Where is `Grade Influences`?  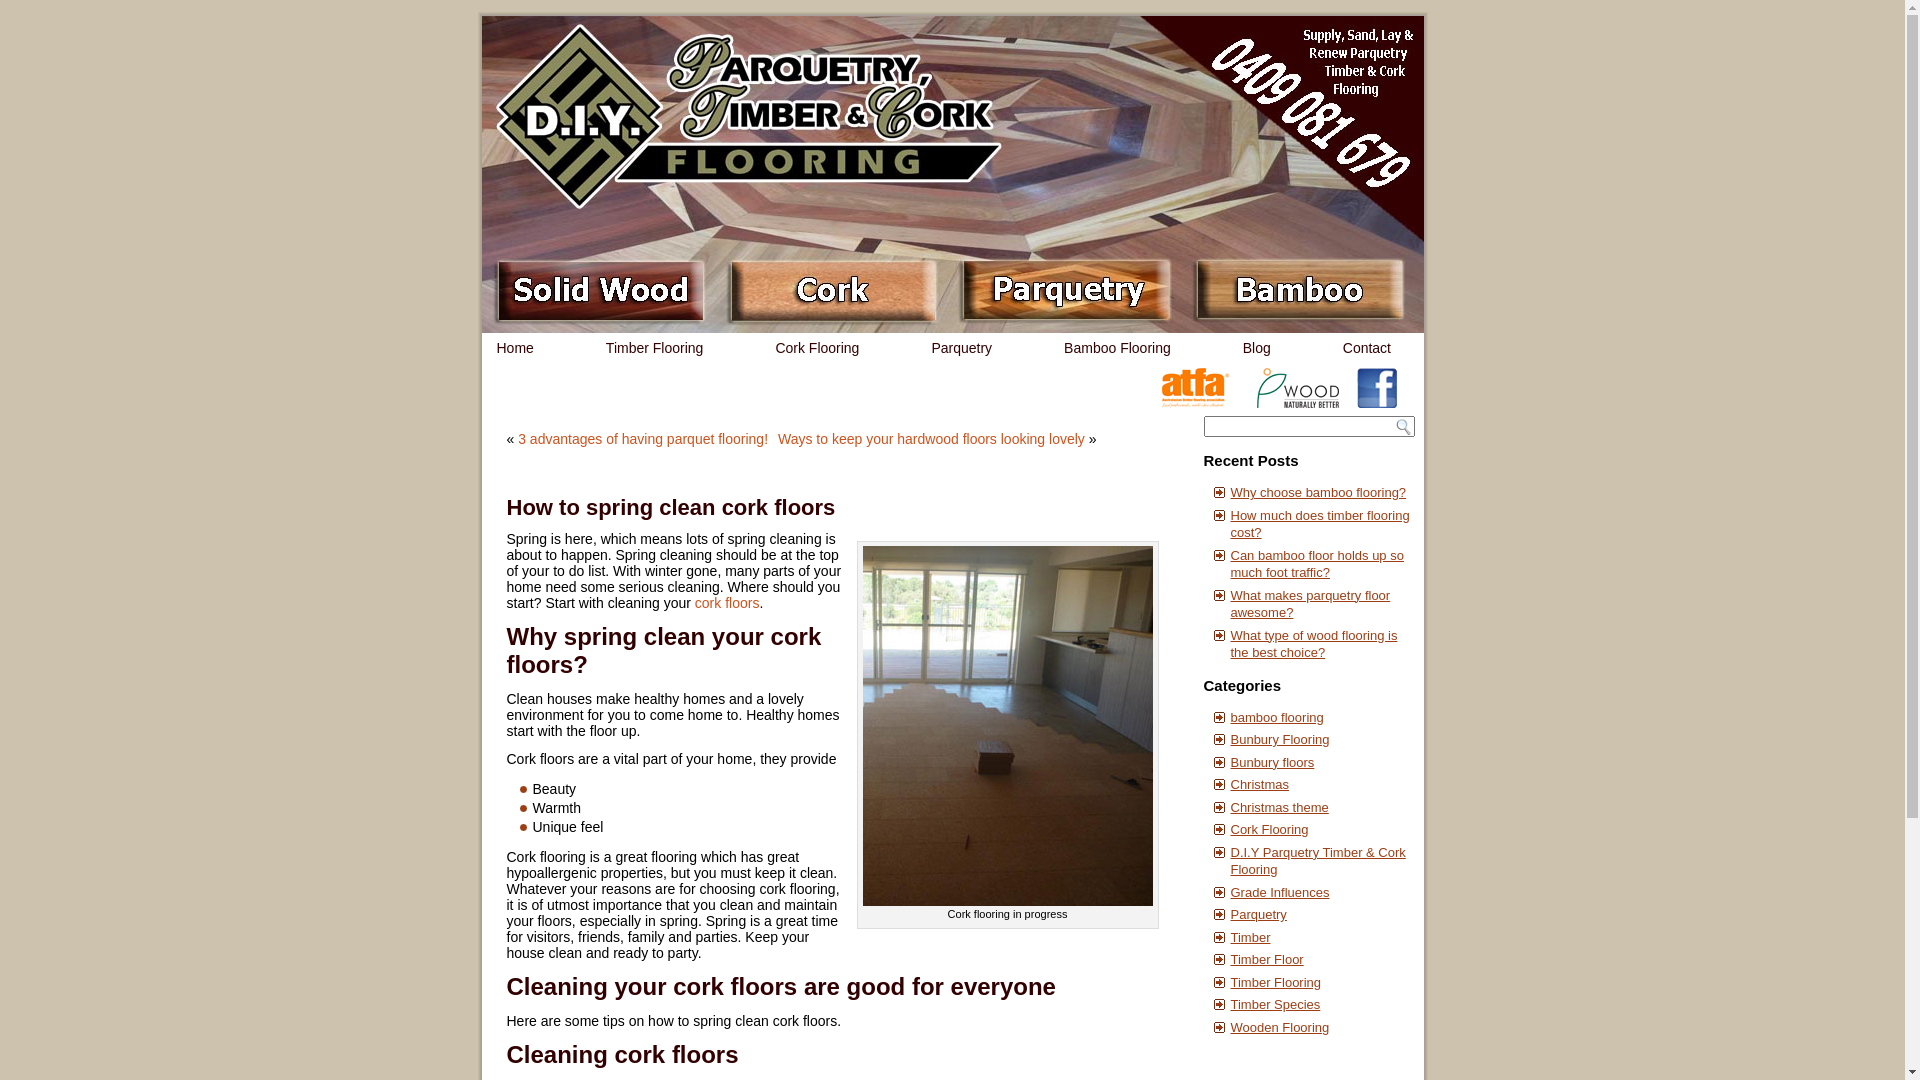
Grade Influences is located at coordinates (1280, 892).